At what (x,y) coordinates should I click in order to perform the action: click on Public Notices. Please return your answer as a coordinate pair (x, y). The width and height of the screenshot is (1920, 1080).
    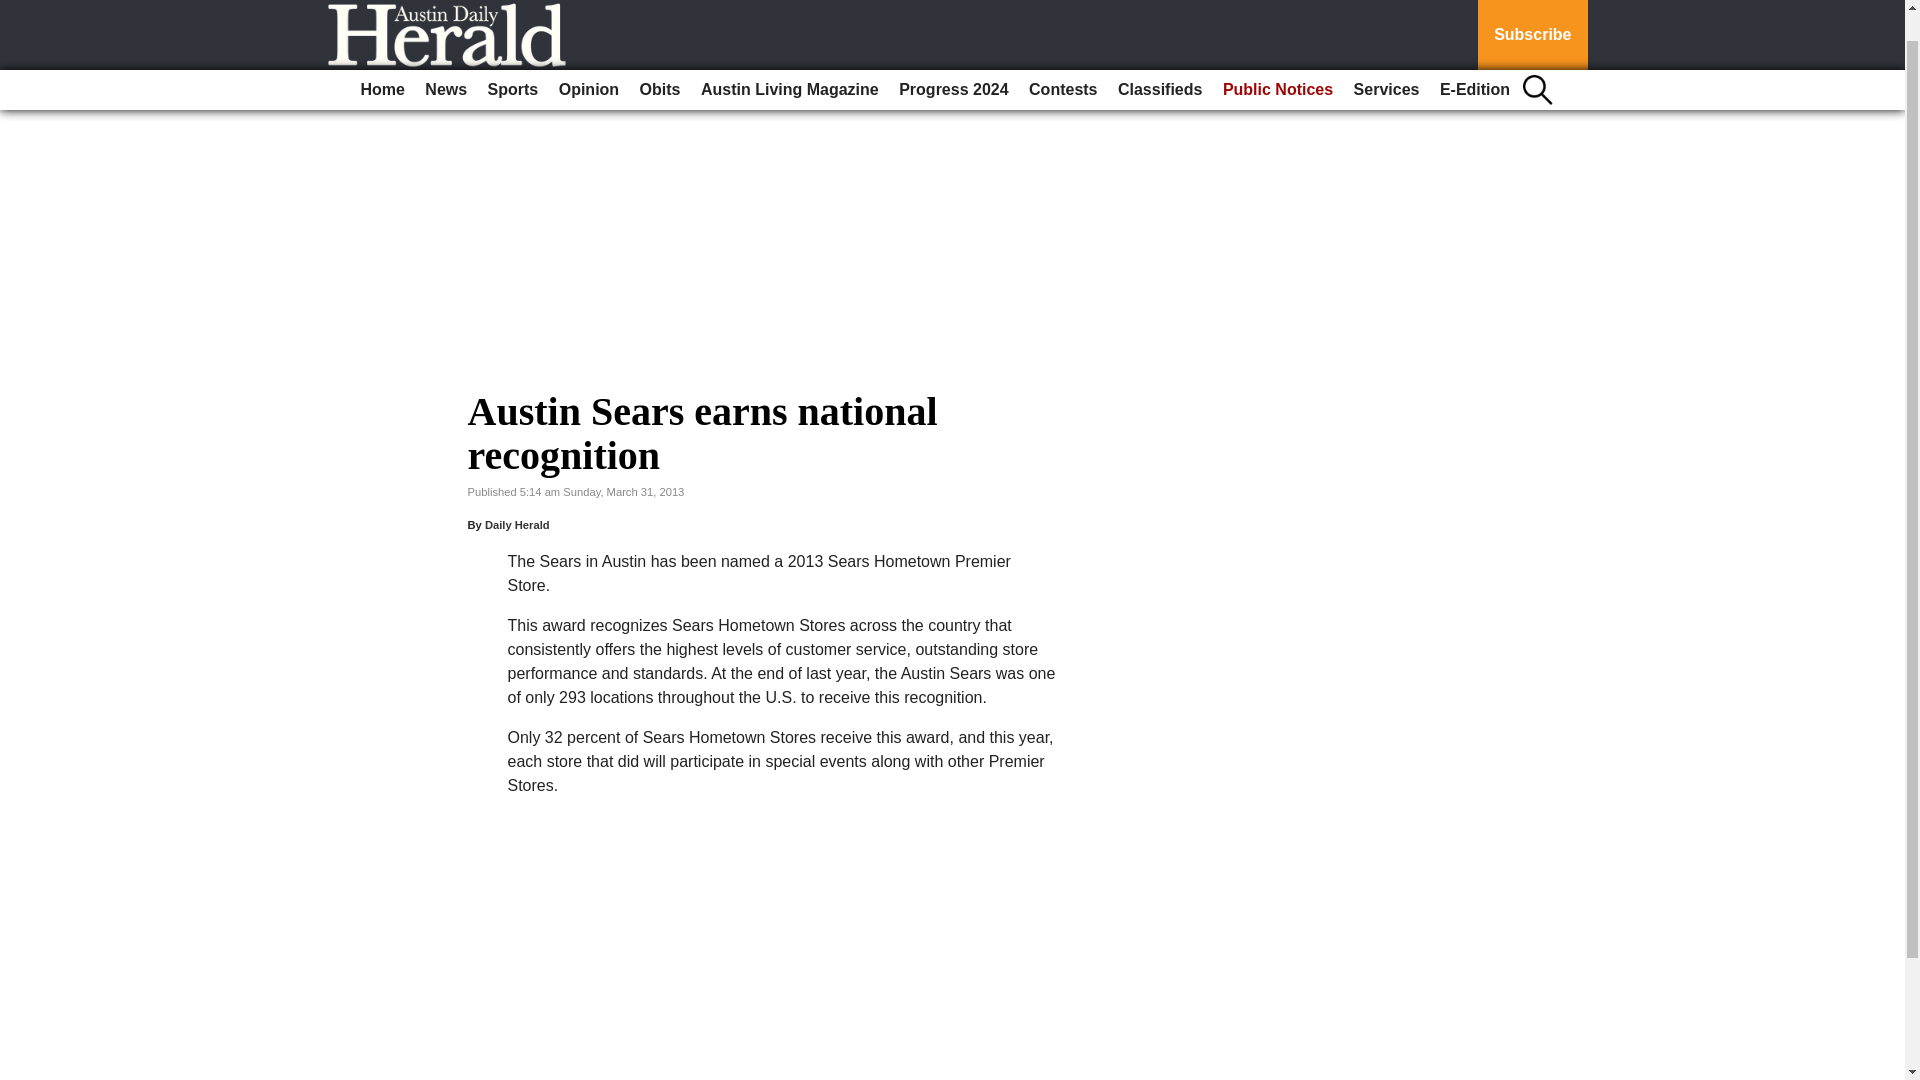
    Looking at the image, I should click on (1278, 58).